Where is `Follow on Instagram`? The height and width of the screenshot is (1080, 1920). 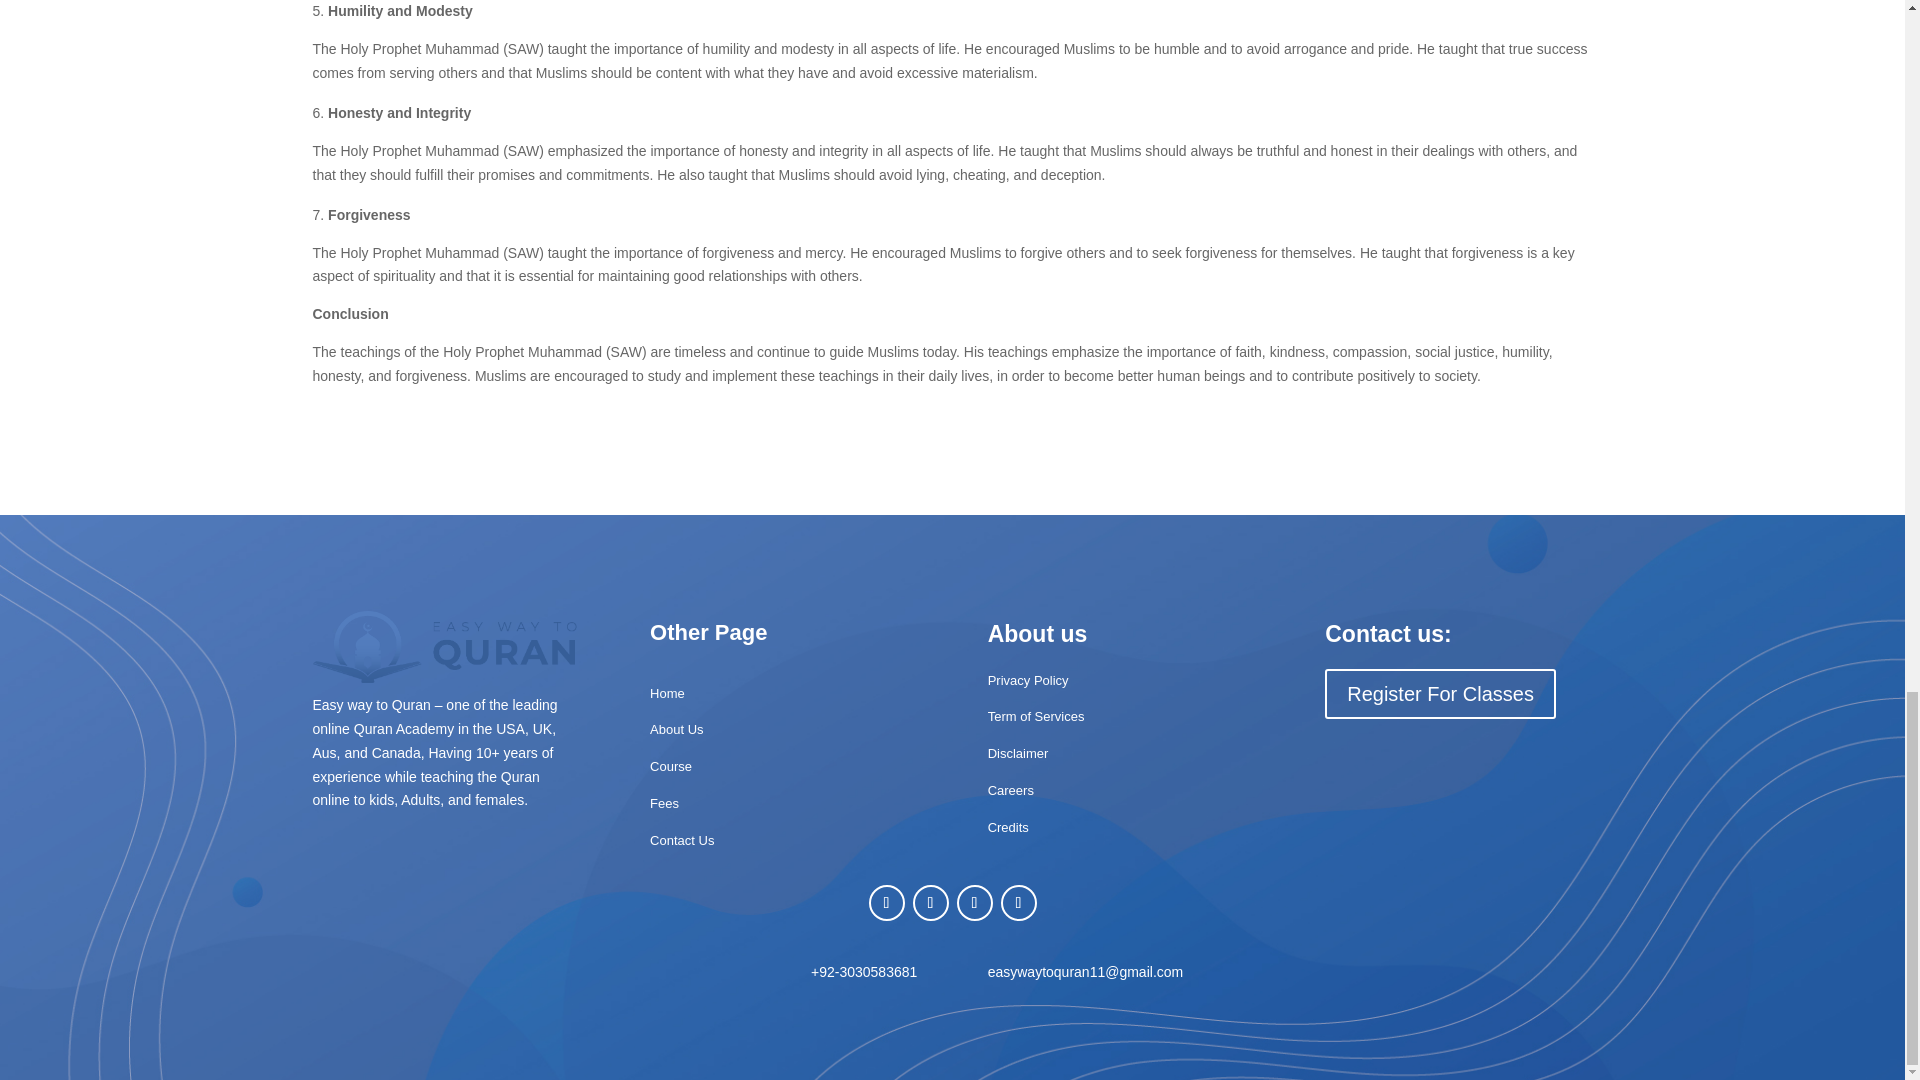
Follow on Instagram is located at coordinates (974, 902).